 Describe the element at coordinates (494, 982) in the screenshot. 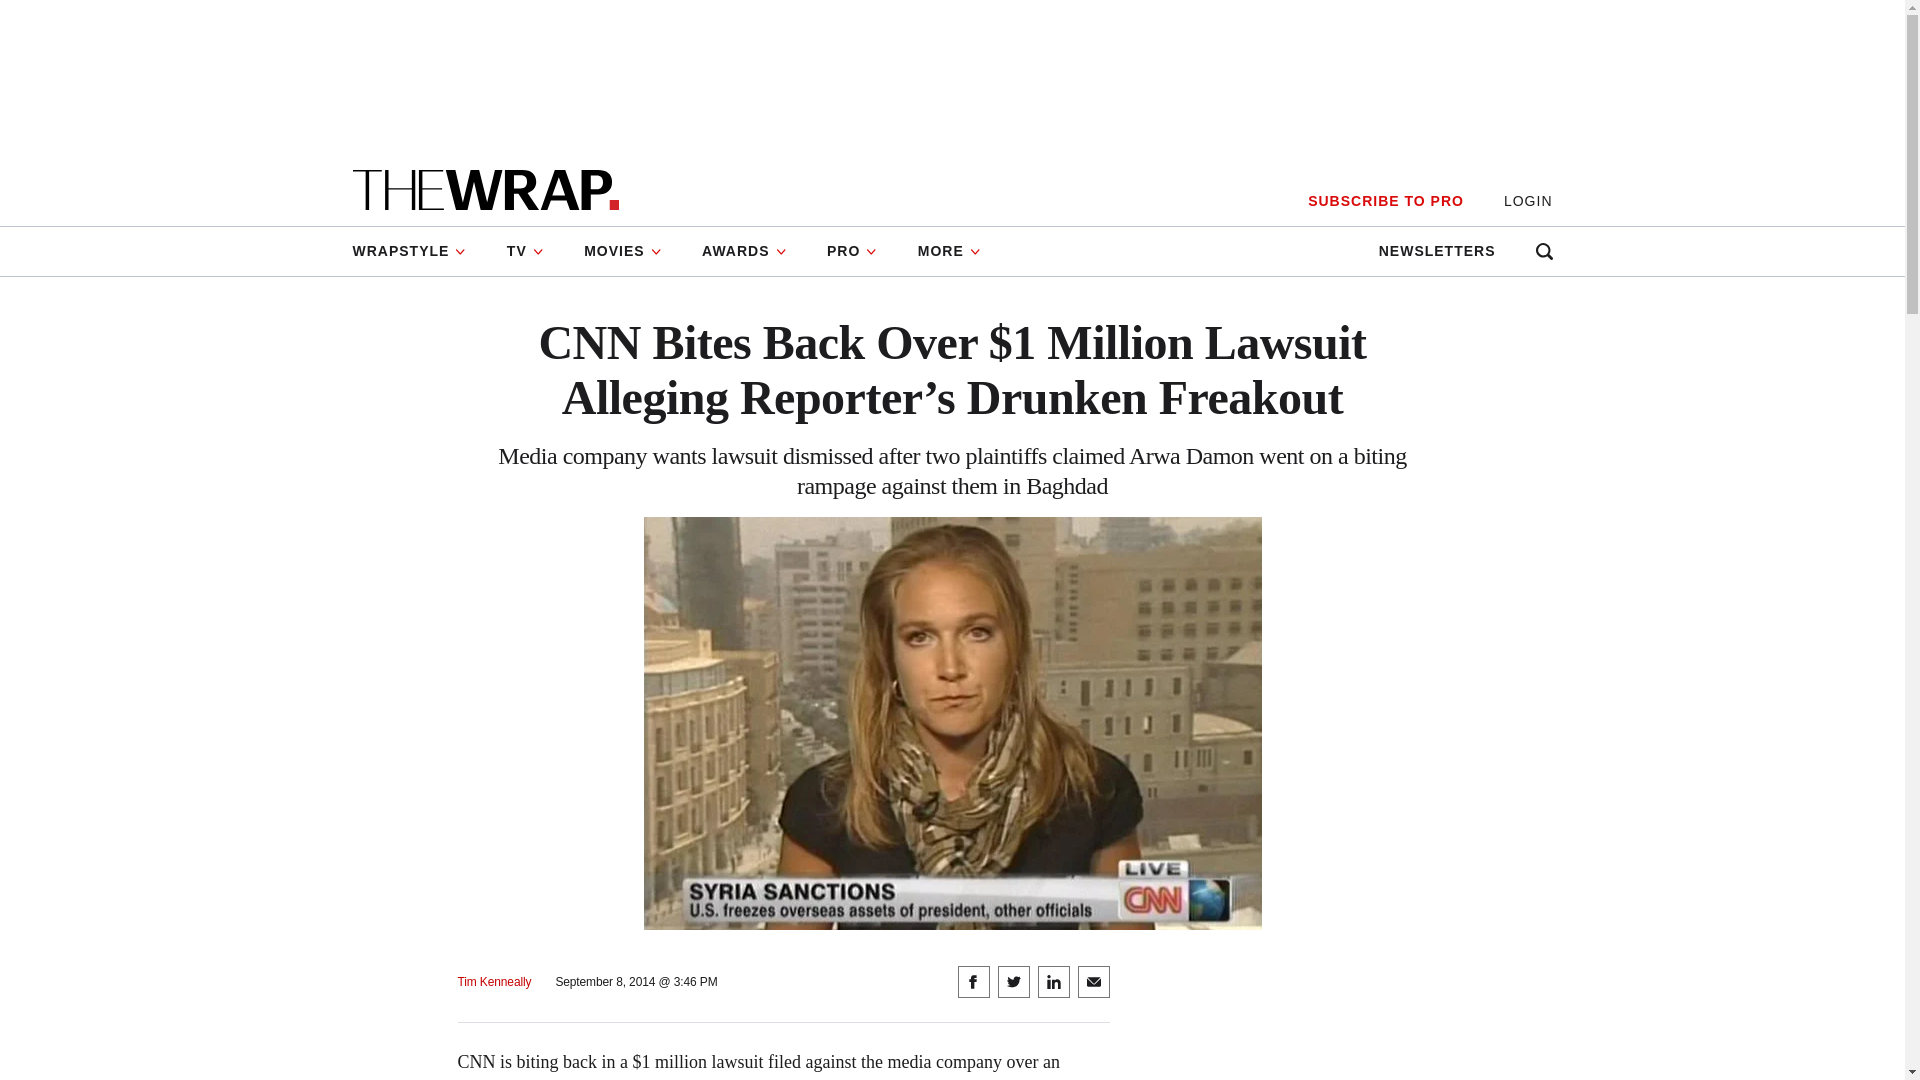

I see `Posts by Tim Kenneally` at that location.